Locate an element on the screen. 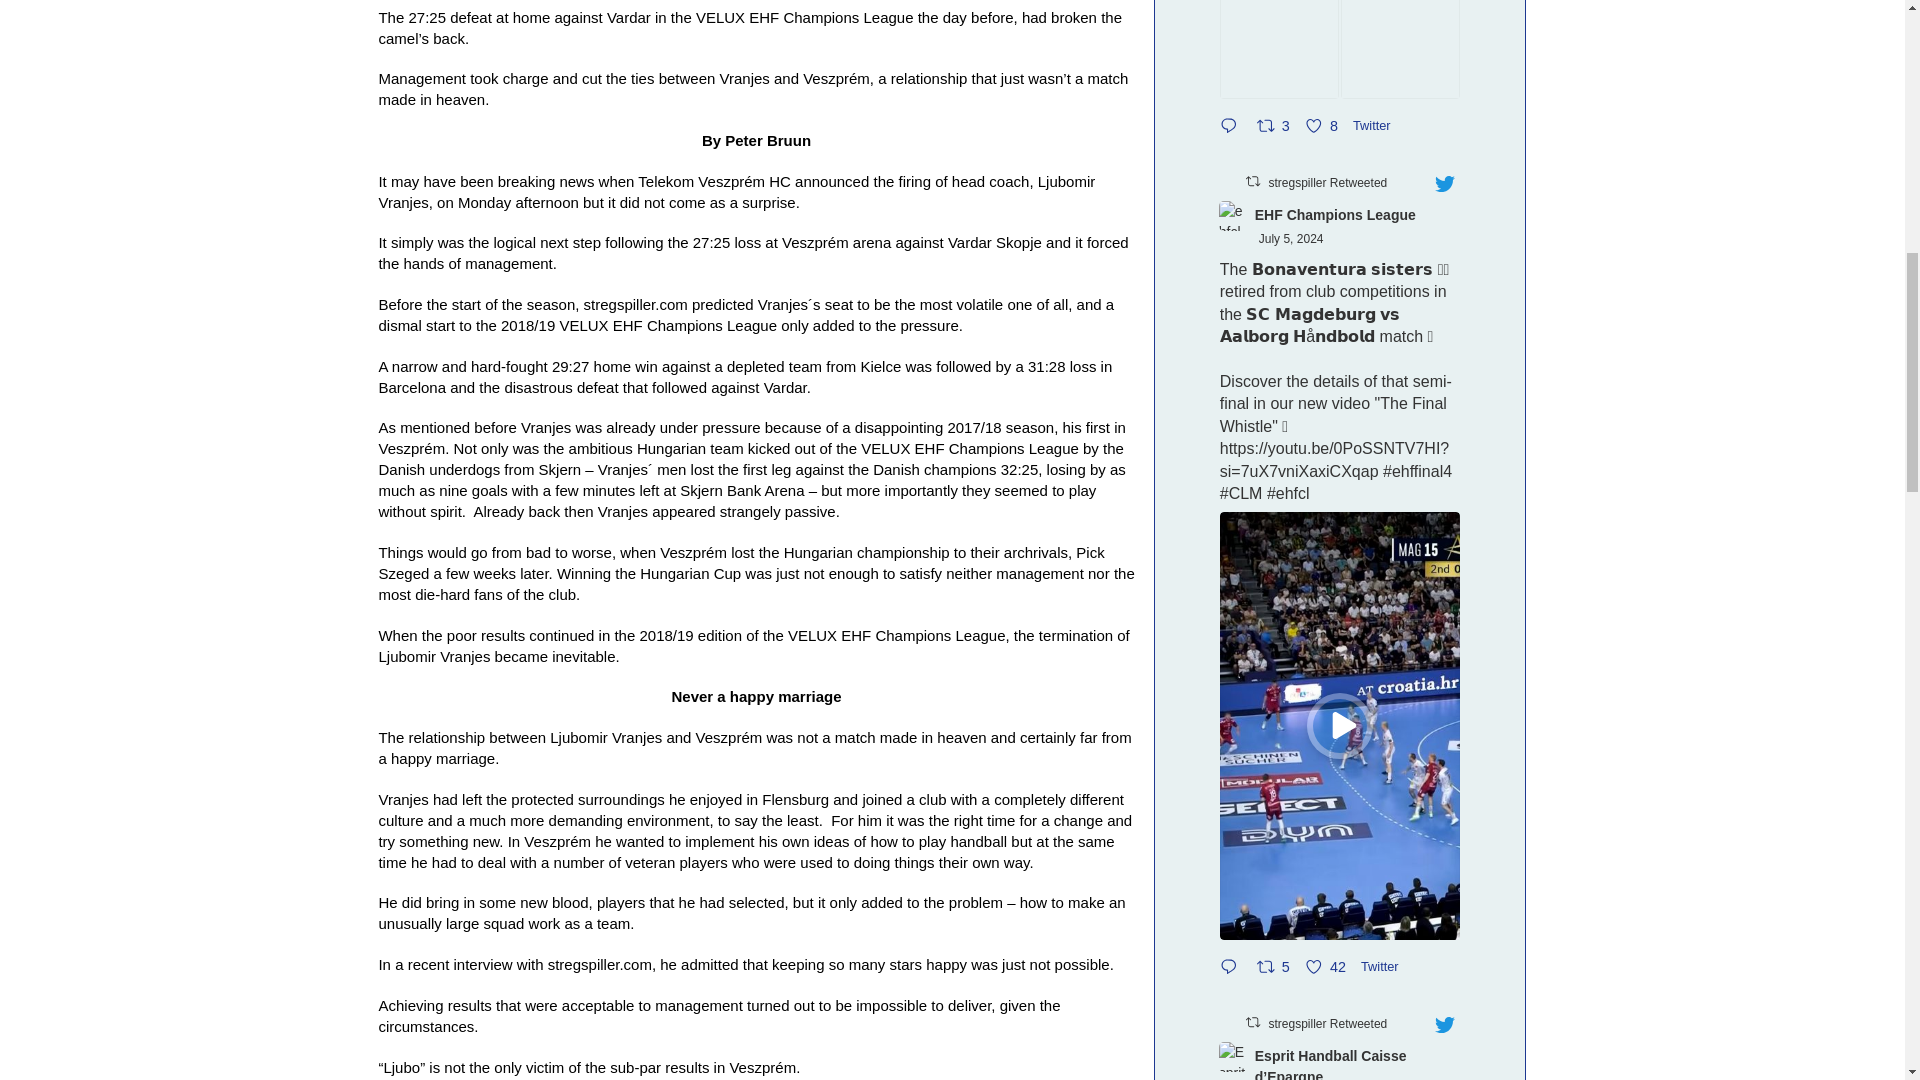 The image size is (1920, 1080). Retweet on Twitter is located at coordinates (1252, 181).